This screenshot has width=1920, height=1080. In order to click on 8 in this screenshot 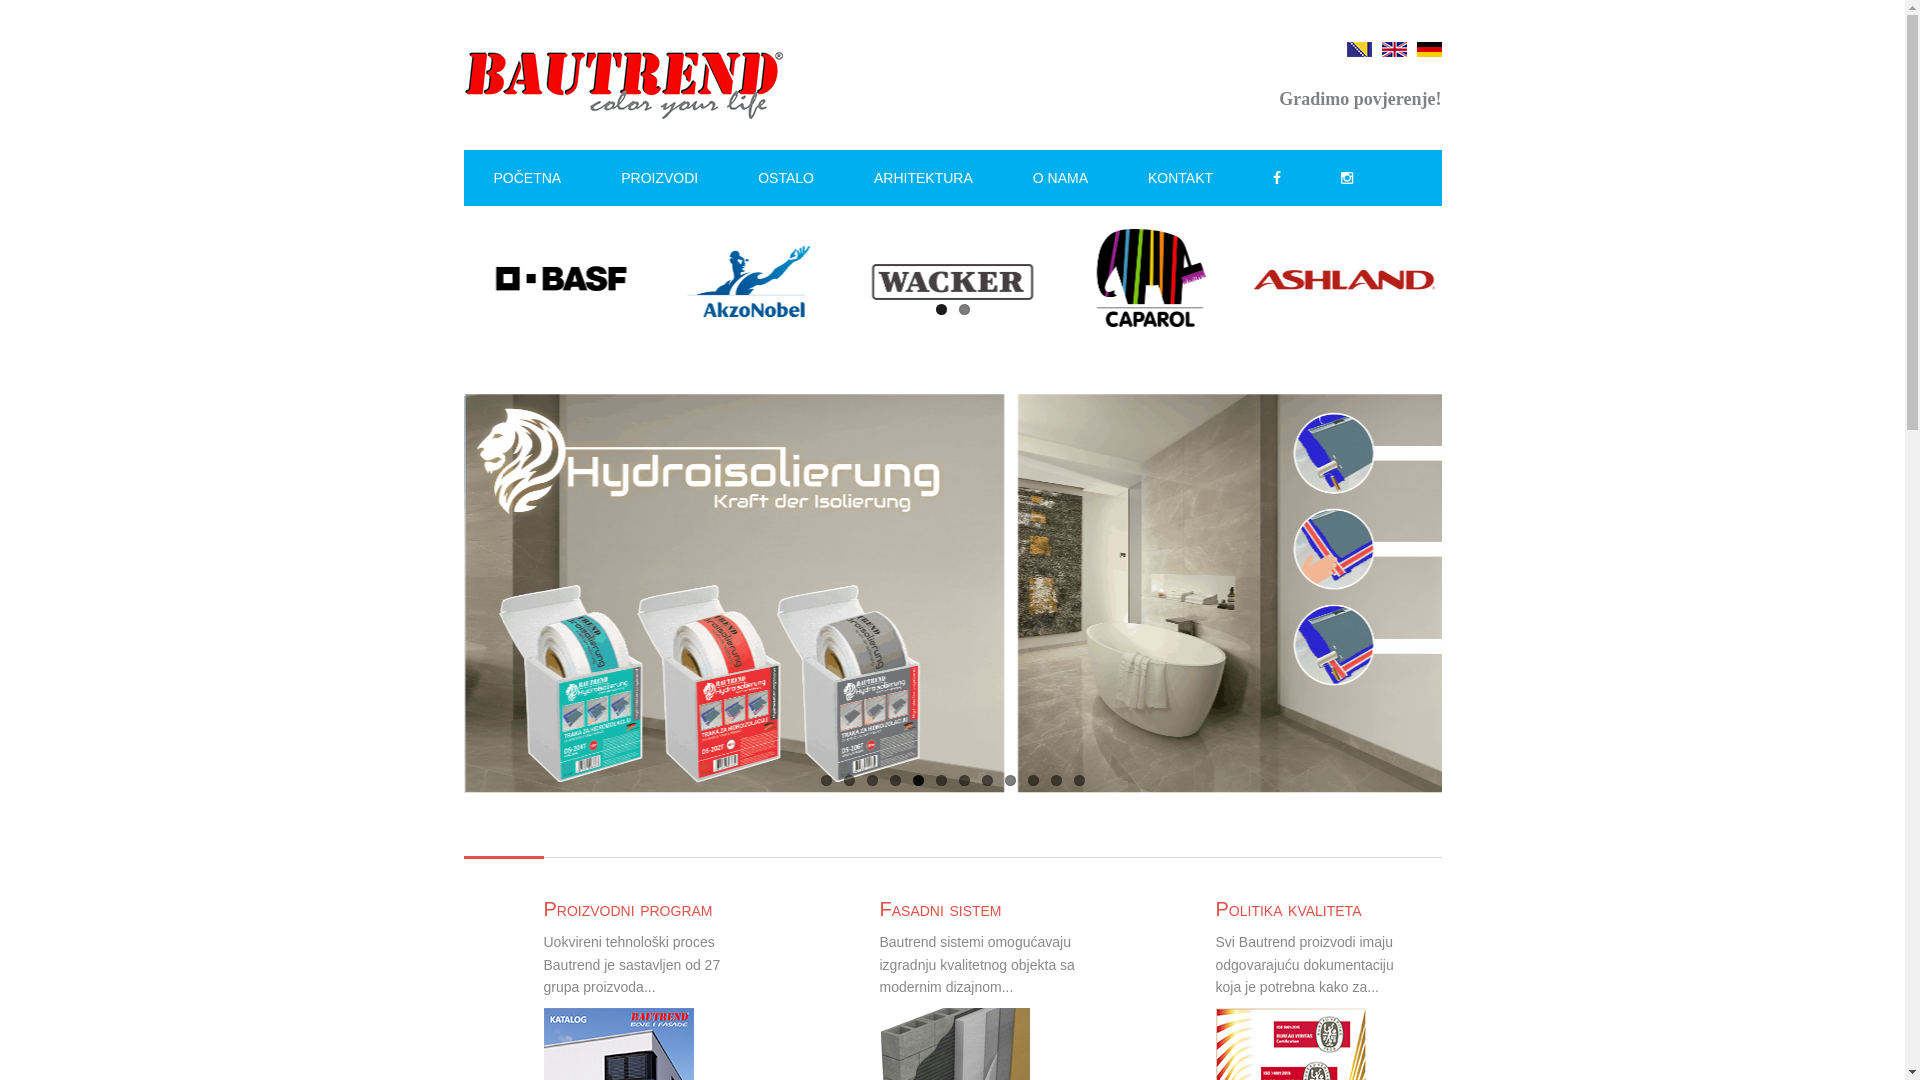, I will do `click(988, 780)`.